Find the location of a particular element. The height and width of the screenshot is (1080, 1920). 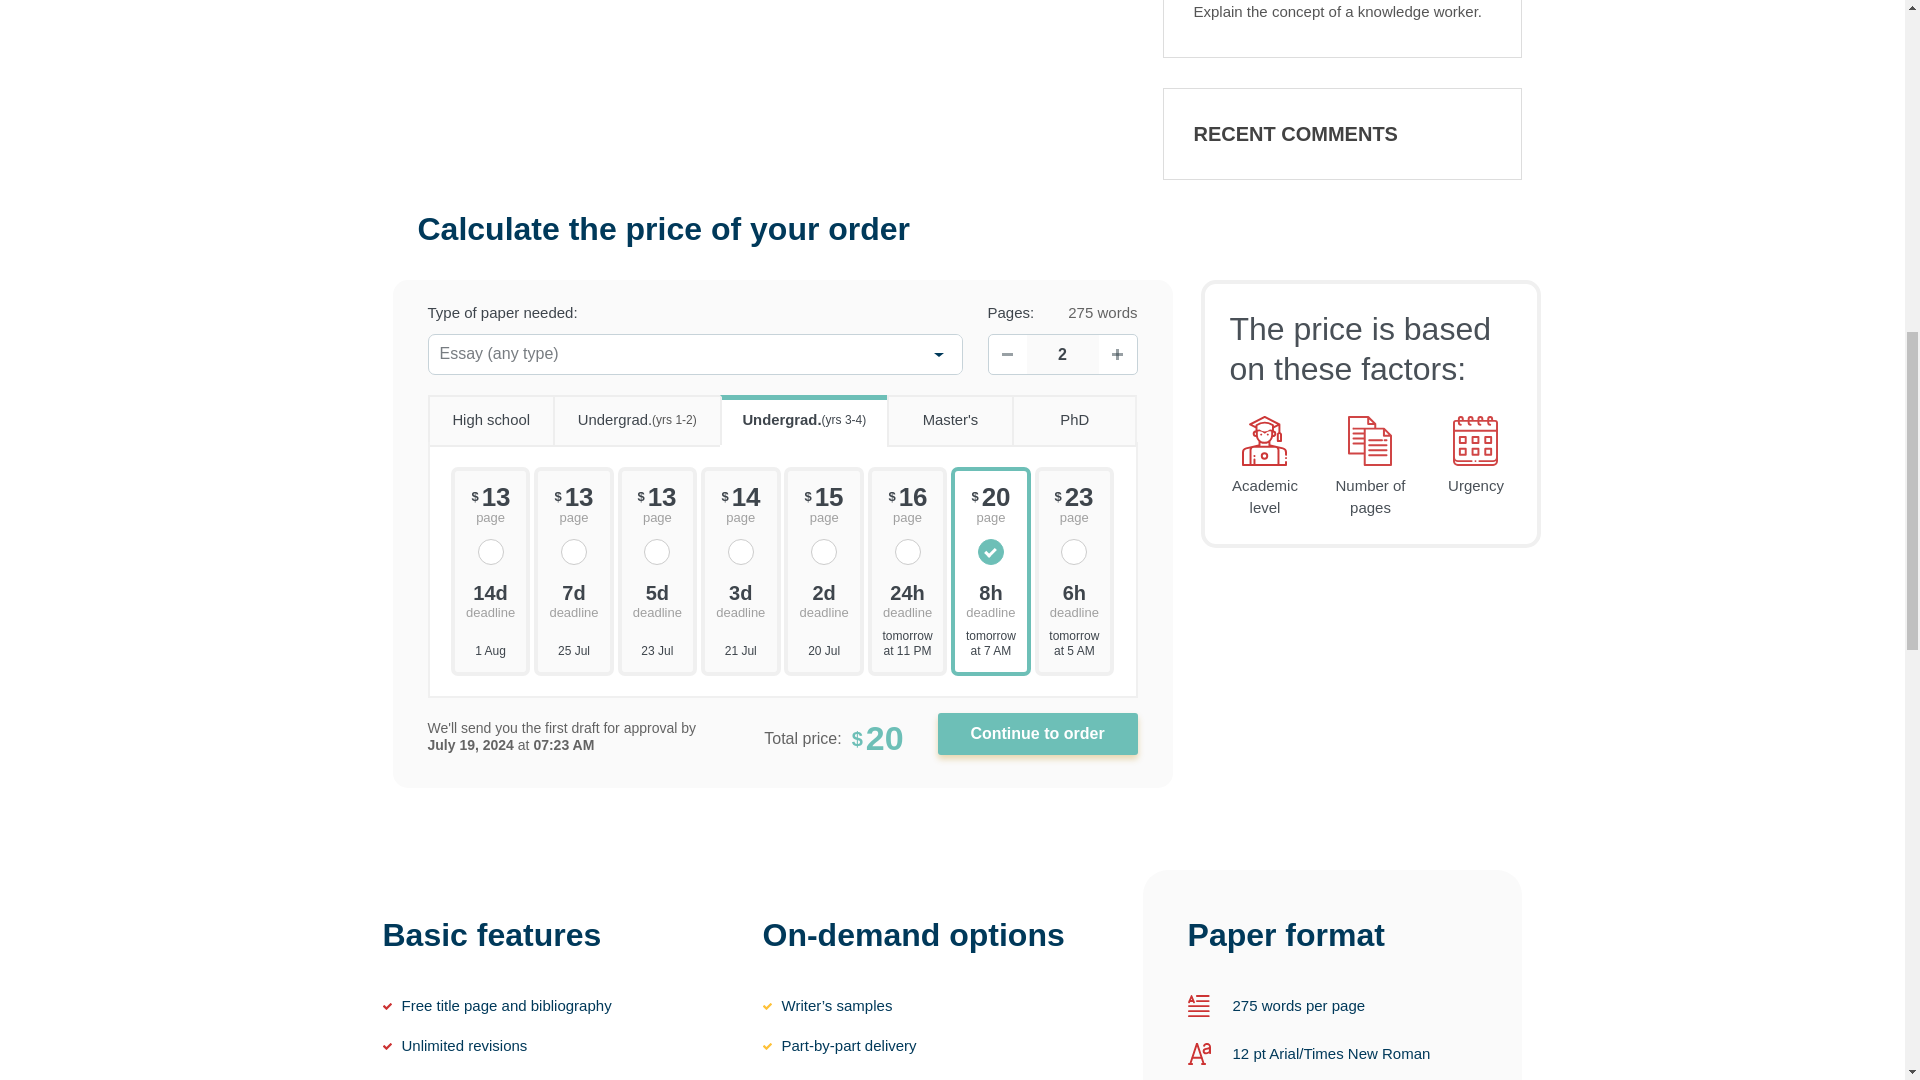

24 hours is located at coordinates (908, 598).